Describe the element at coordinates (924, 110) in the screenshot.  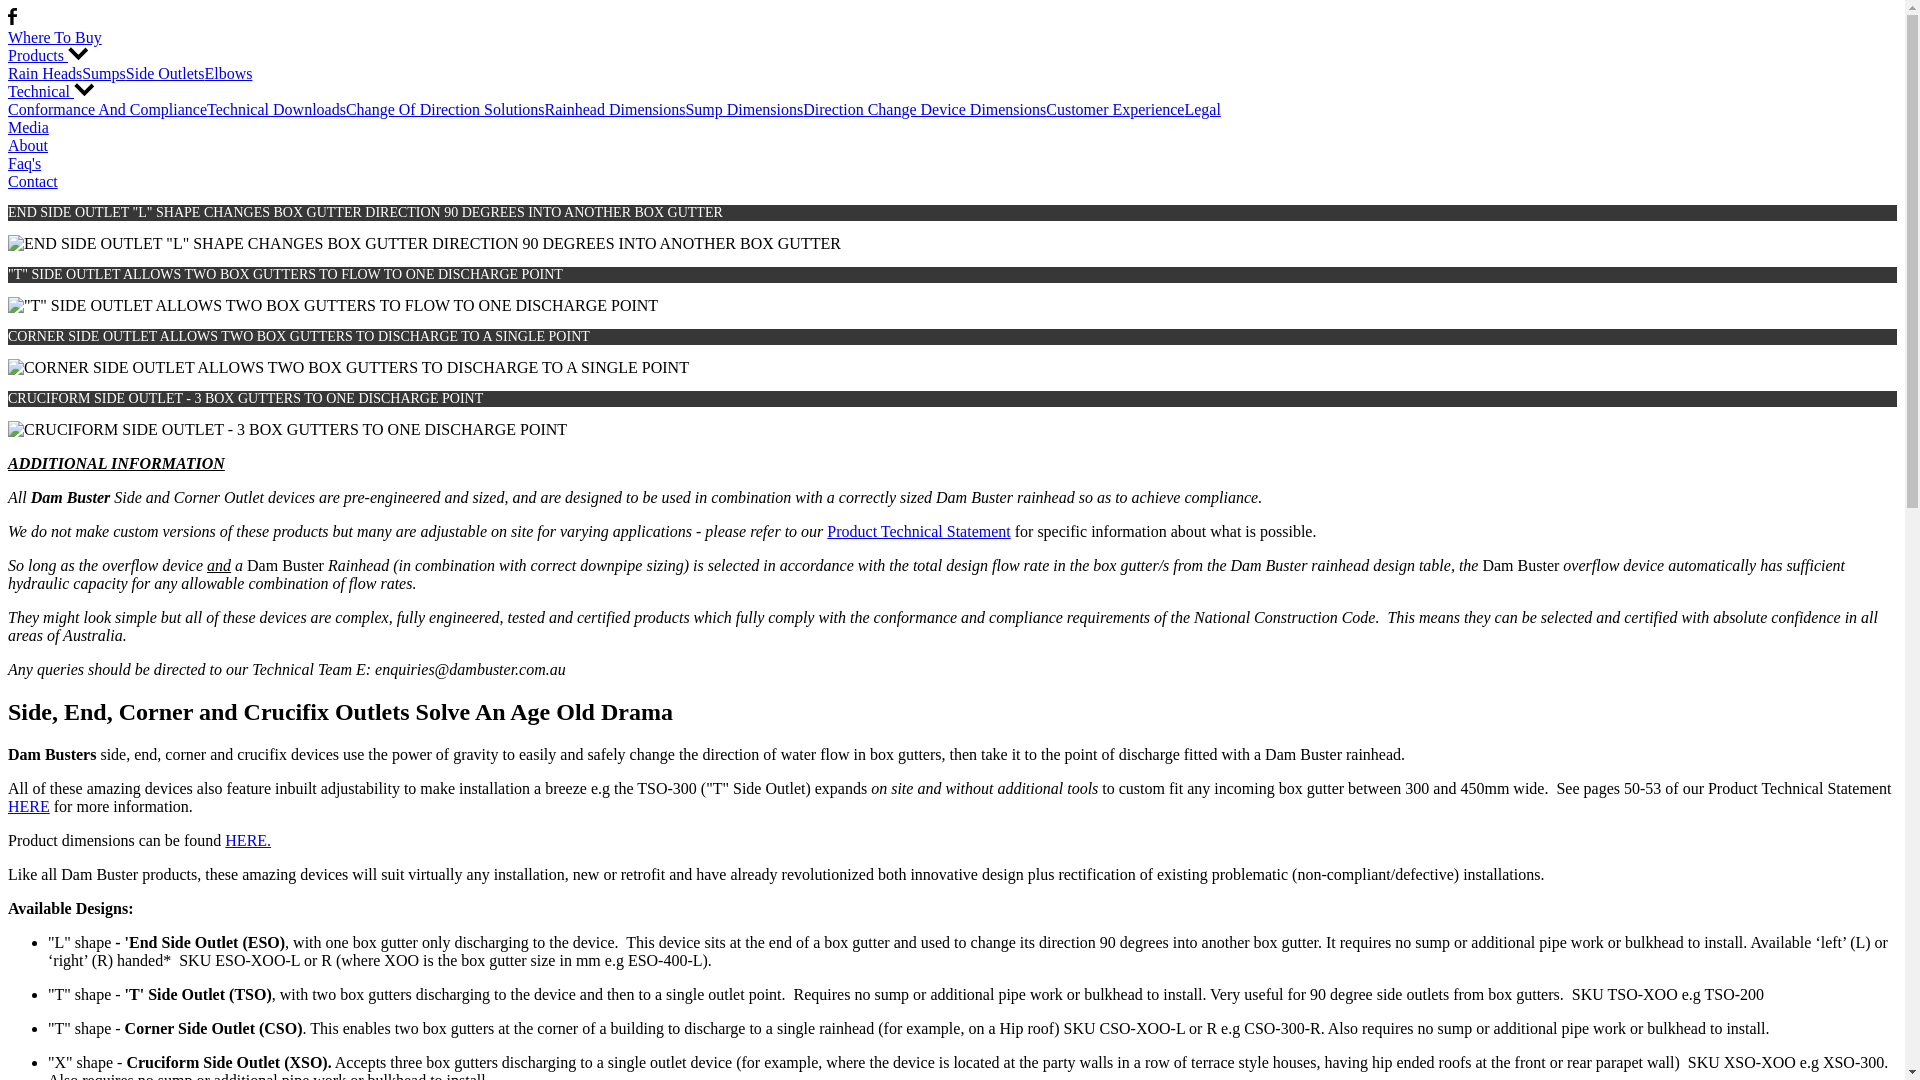
I see `Direction Change Device Dimensions` at that location.